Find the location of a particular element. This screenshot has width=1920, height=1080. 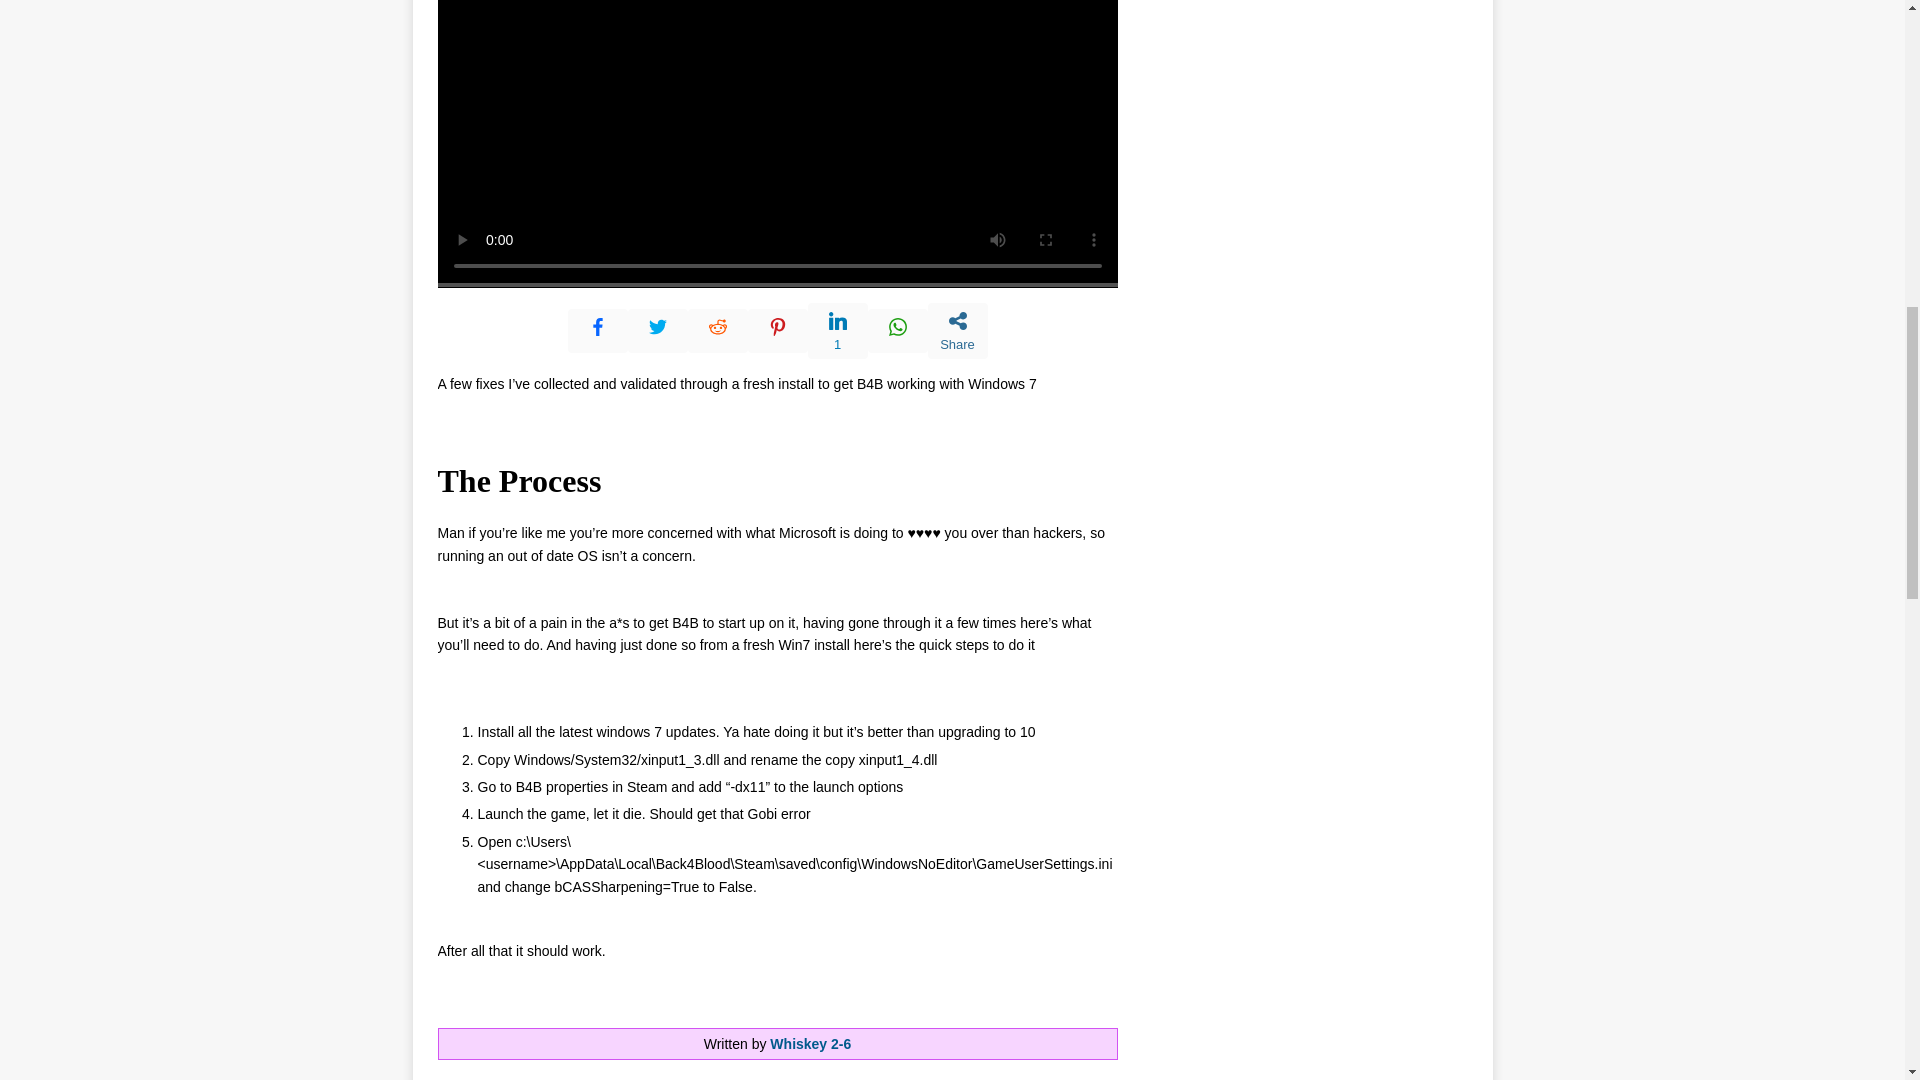

Share is located at coordinates (958, 330).